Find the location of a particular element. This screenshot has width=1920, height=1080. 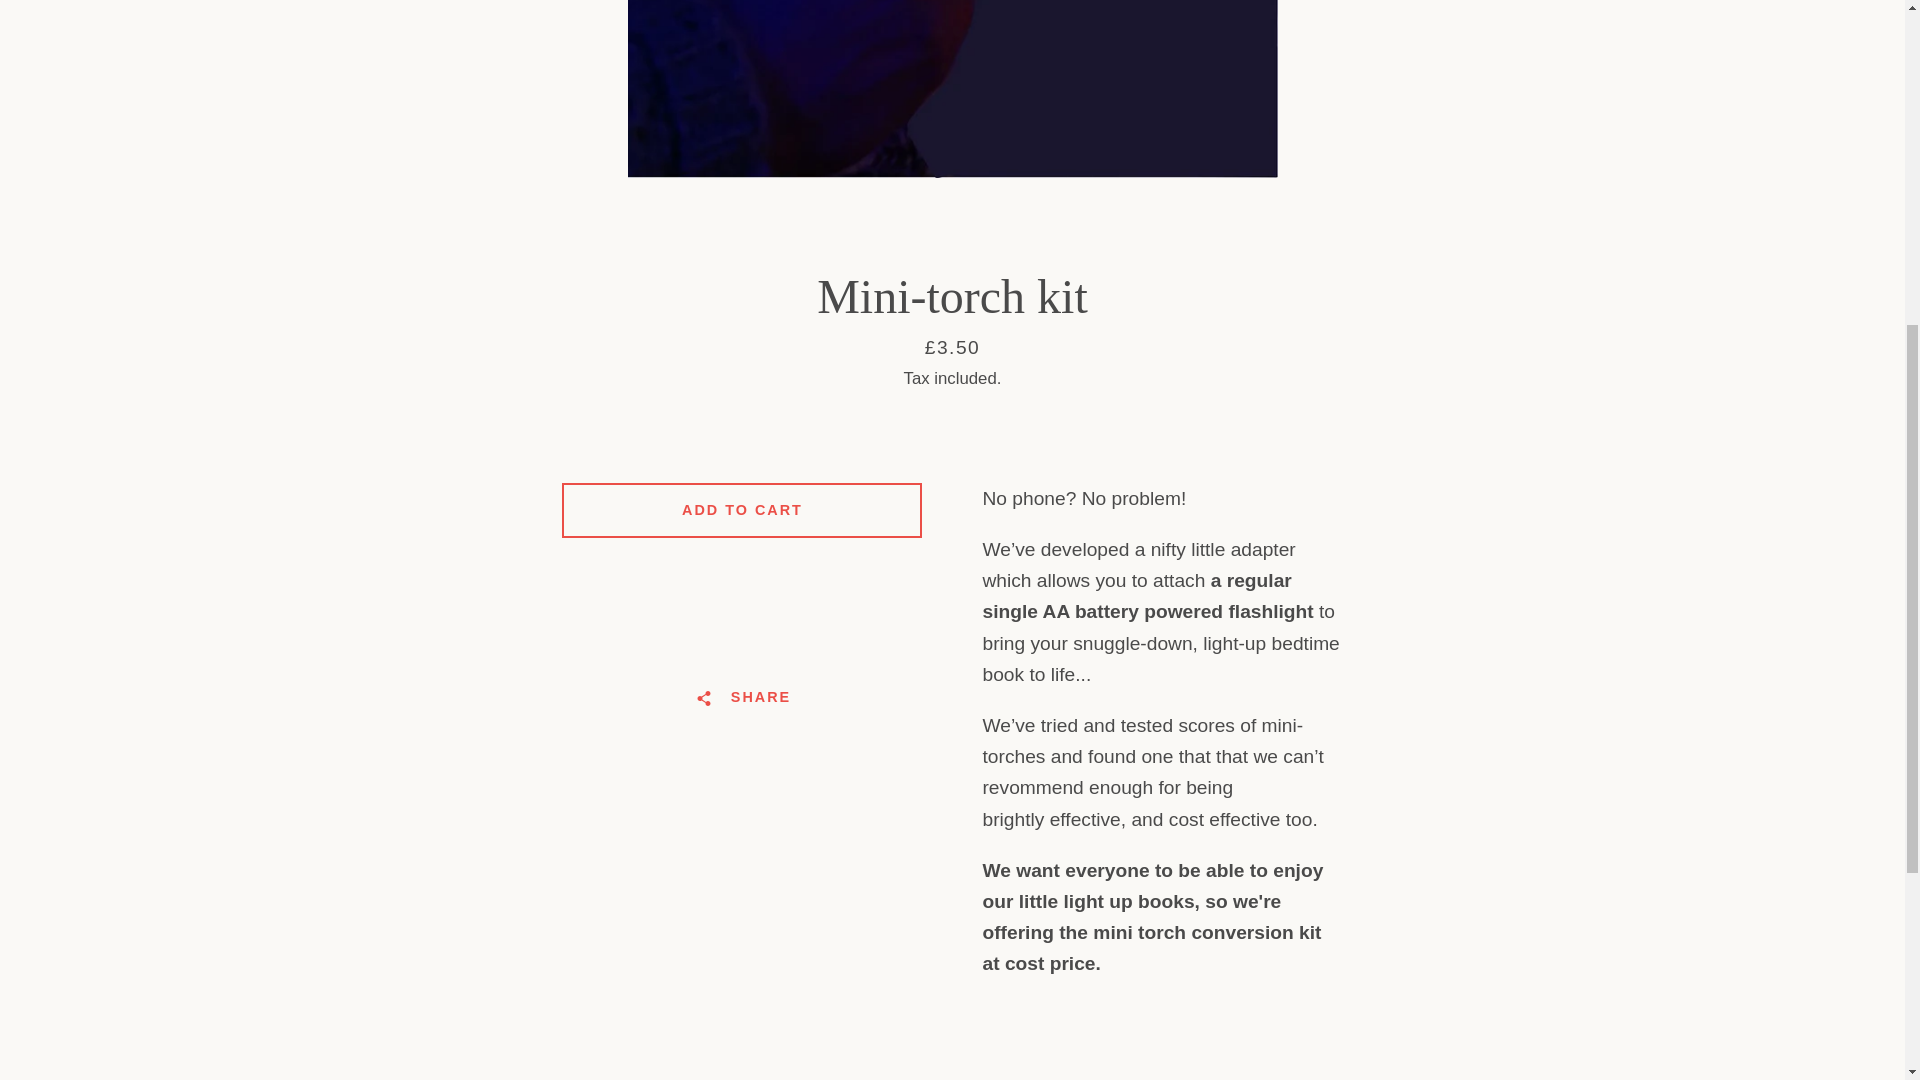

Apple Pay is located at coordinates (1211, 383).